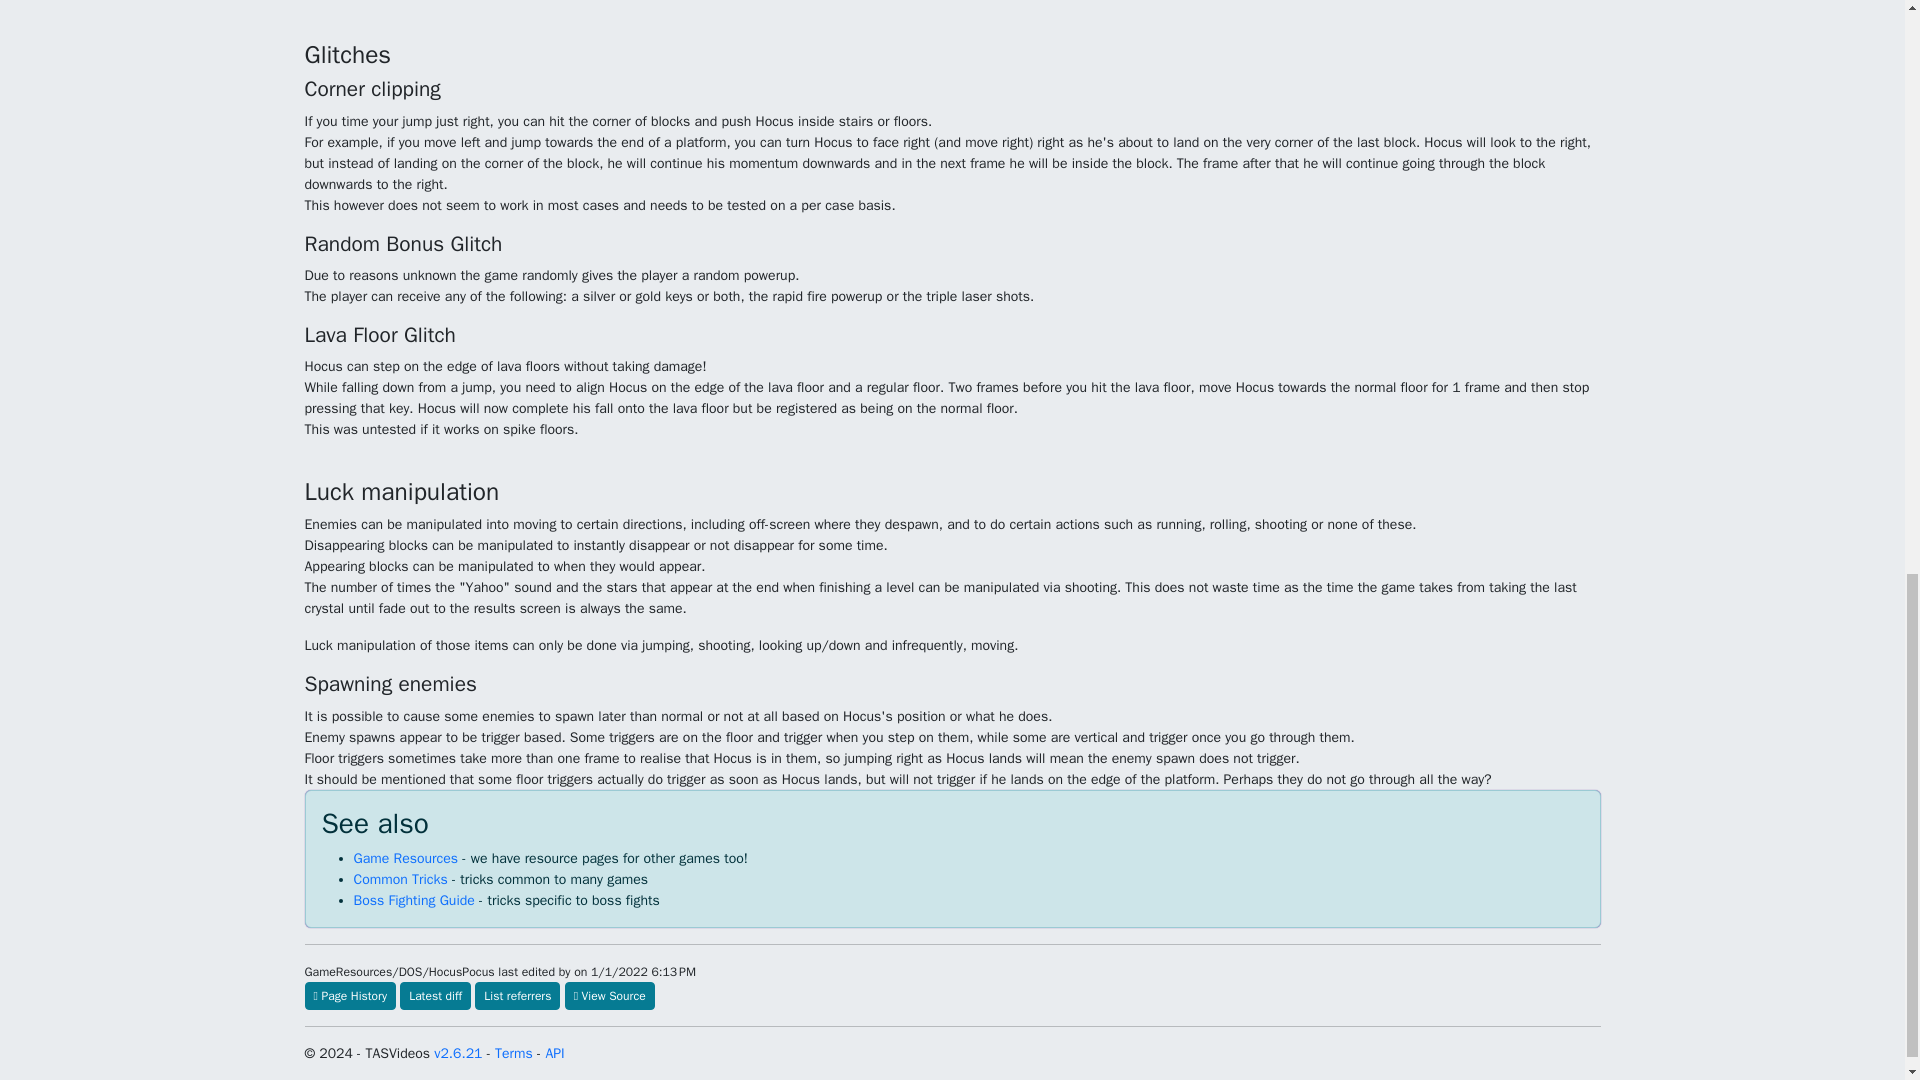 The width and height of the screenshot is (1920, 1080). Describe the element at coordinates (457, 1053) in the screenshot. I see `v2.6.21` at that location.